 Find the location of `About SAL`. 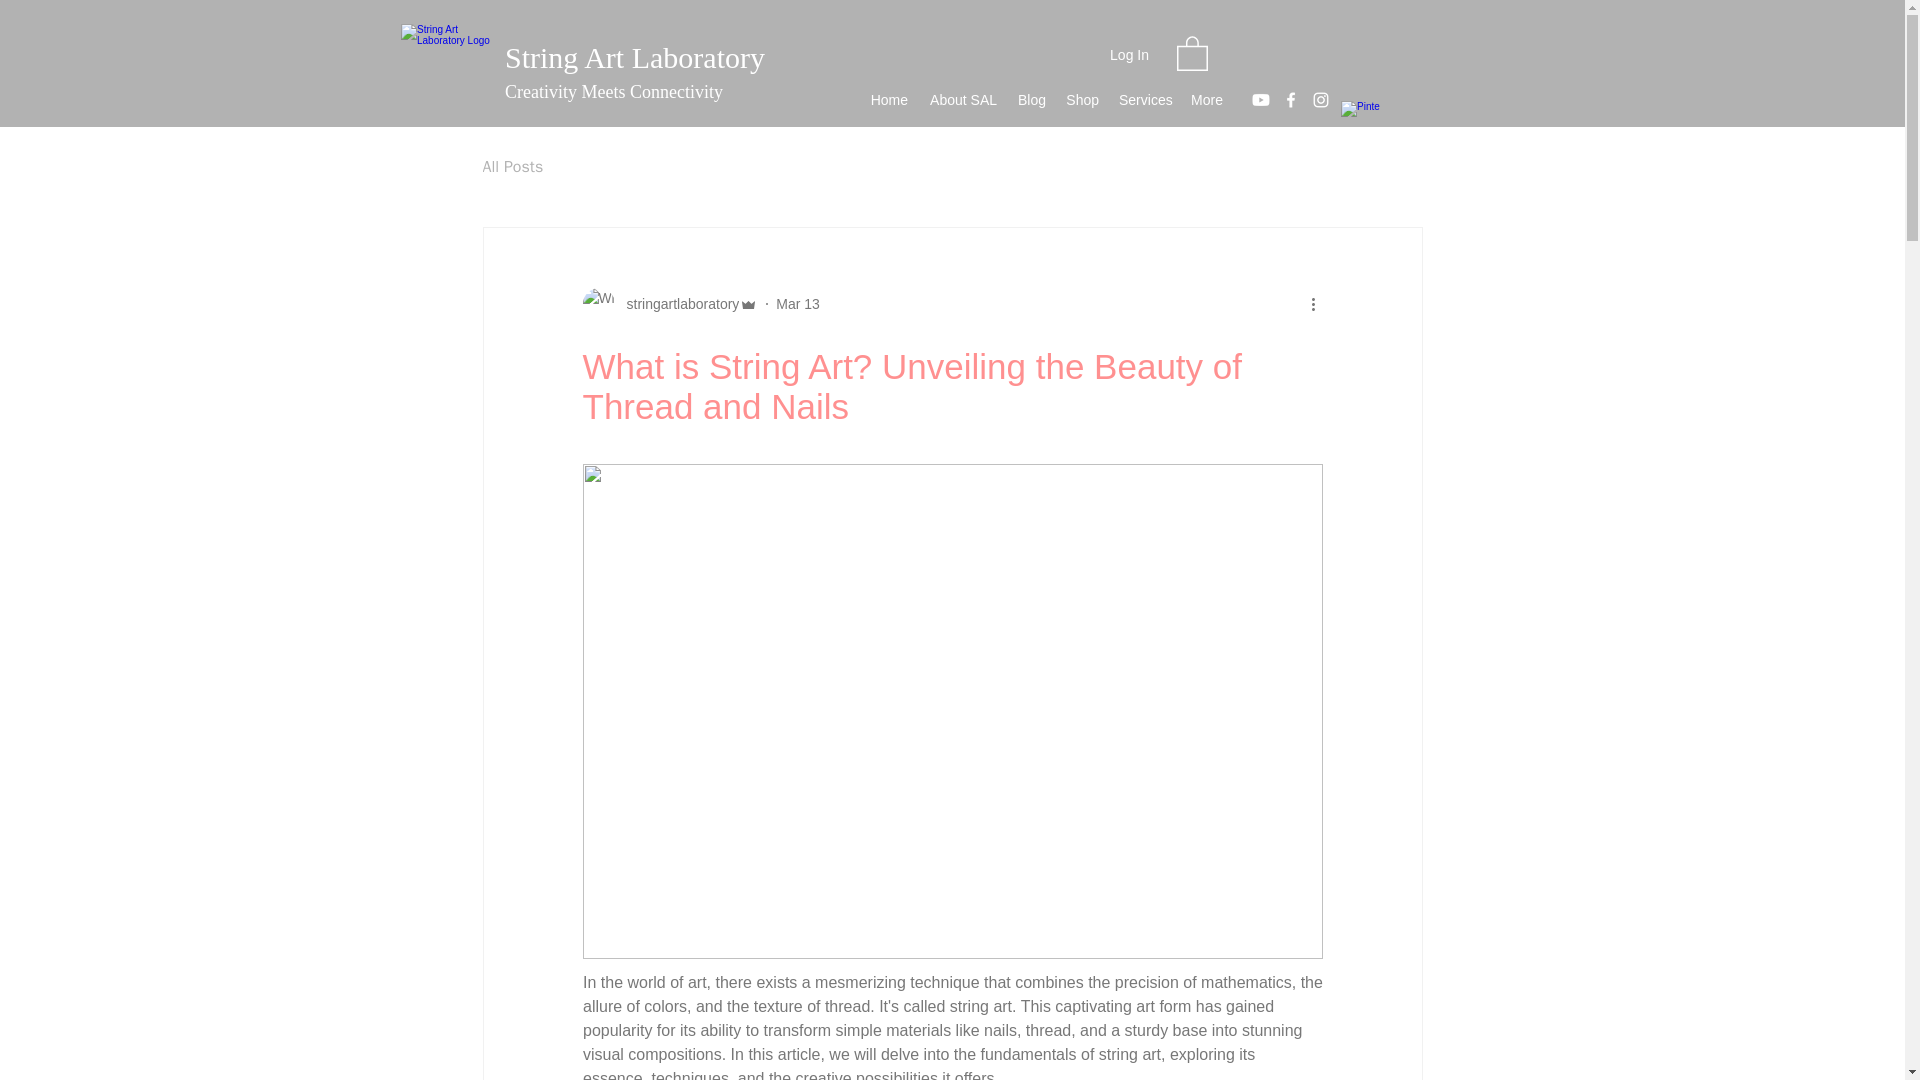

About SAL is located at coordinates (962, 100).